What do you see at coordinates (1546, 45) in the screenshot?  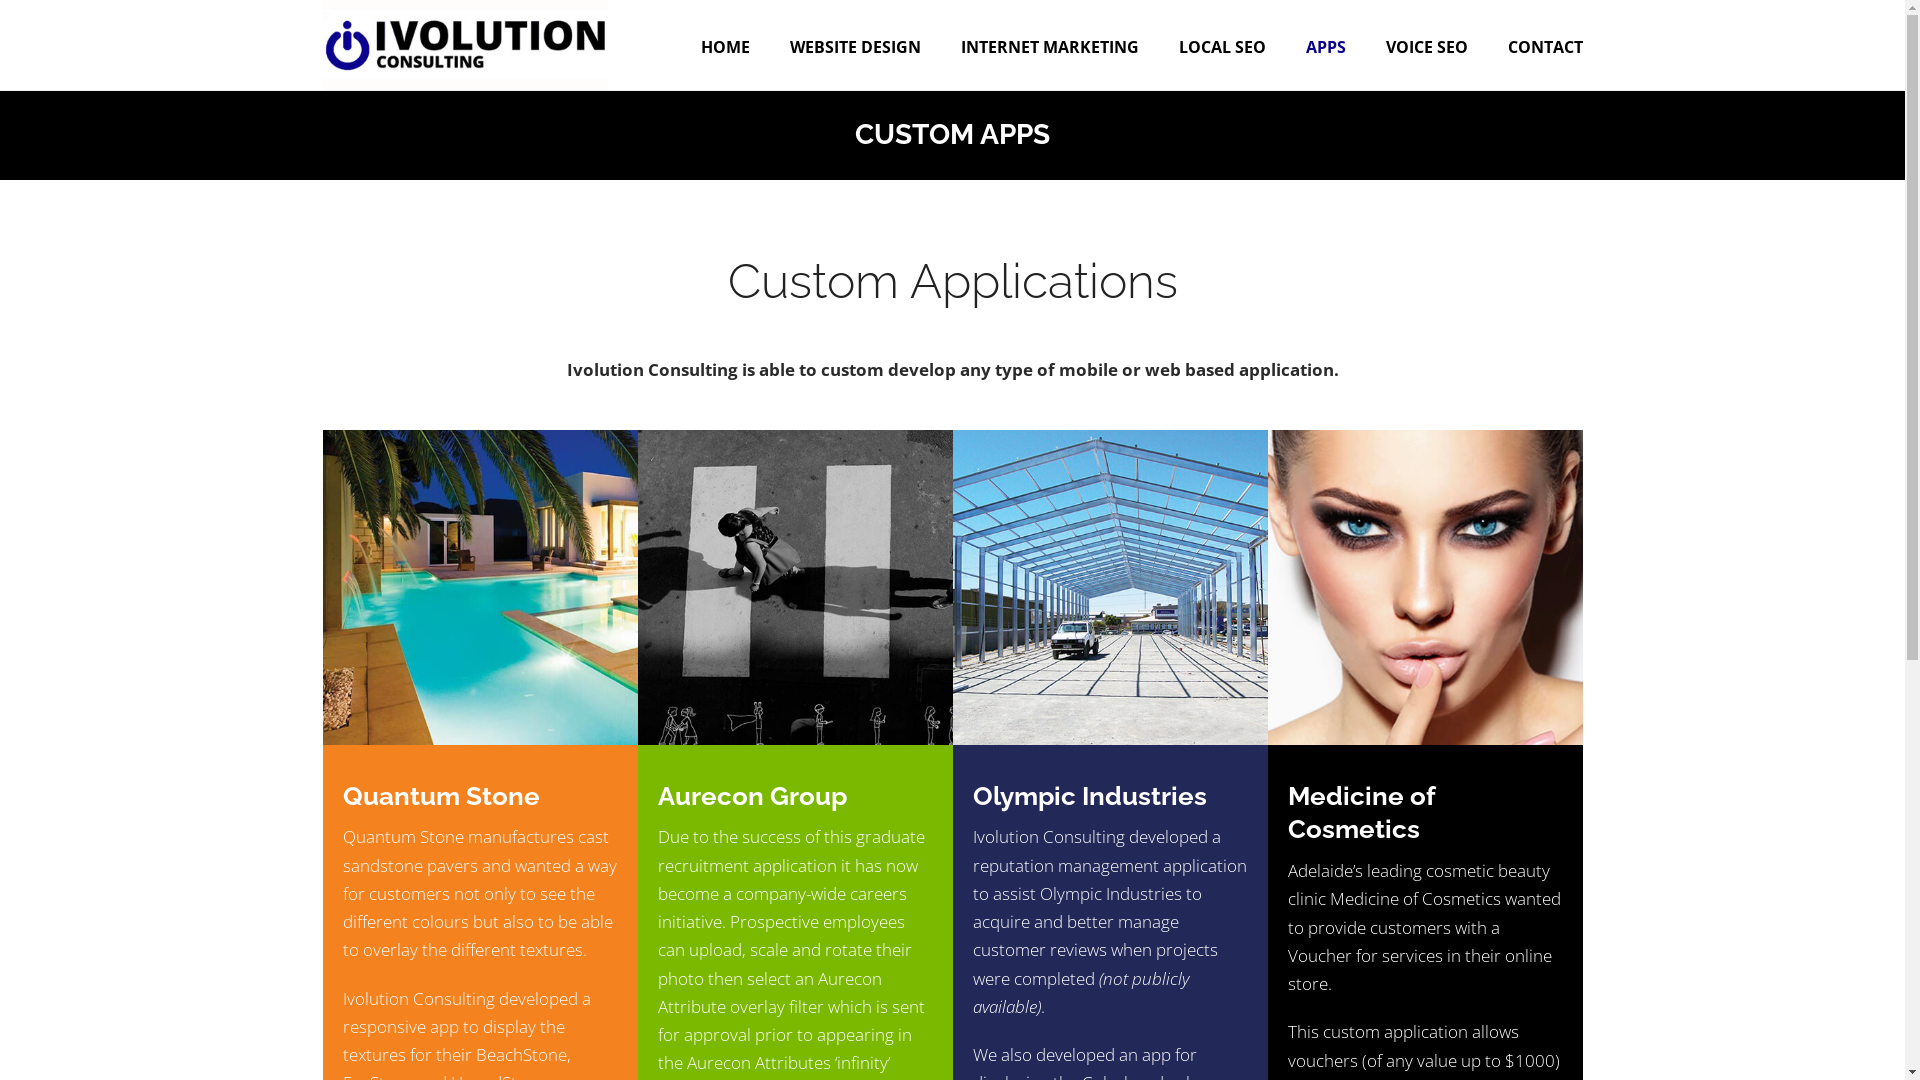 I see `CONTACT` at bounding box center [1546, 45].